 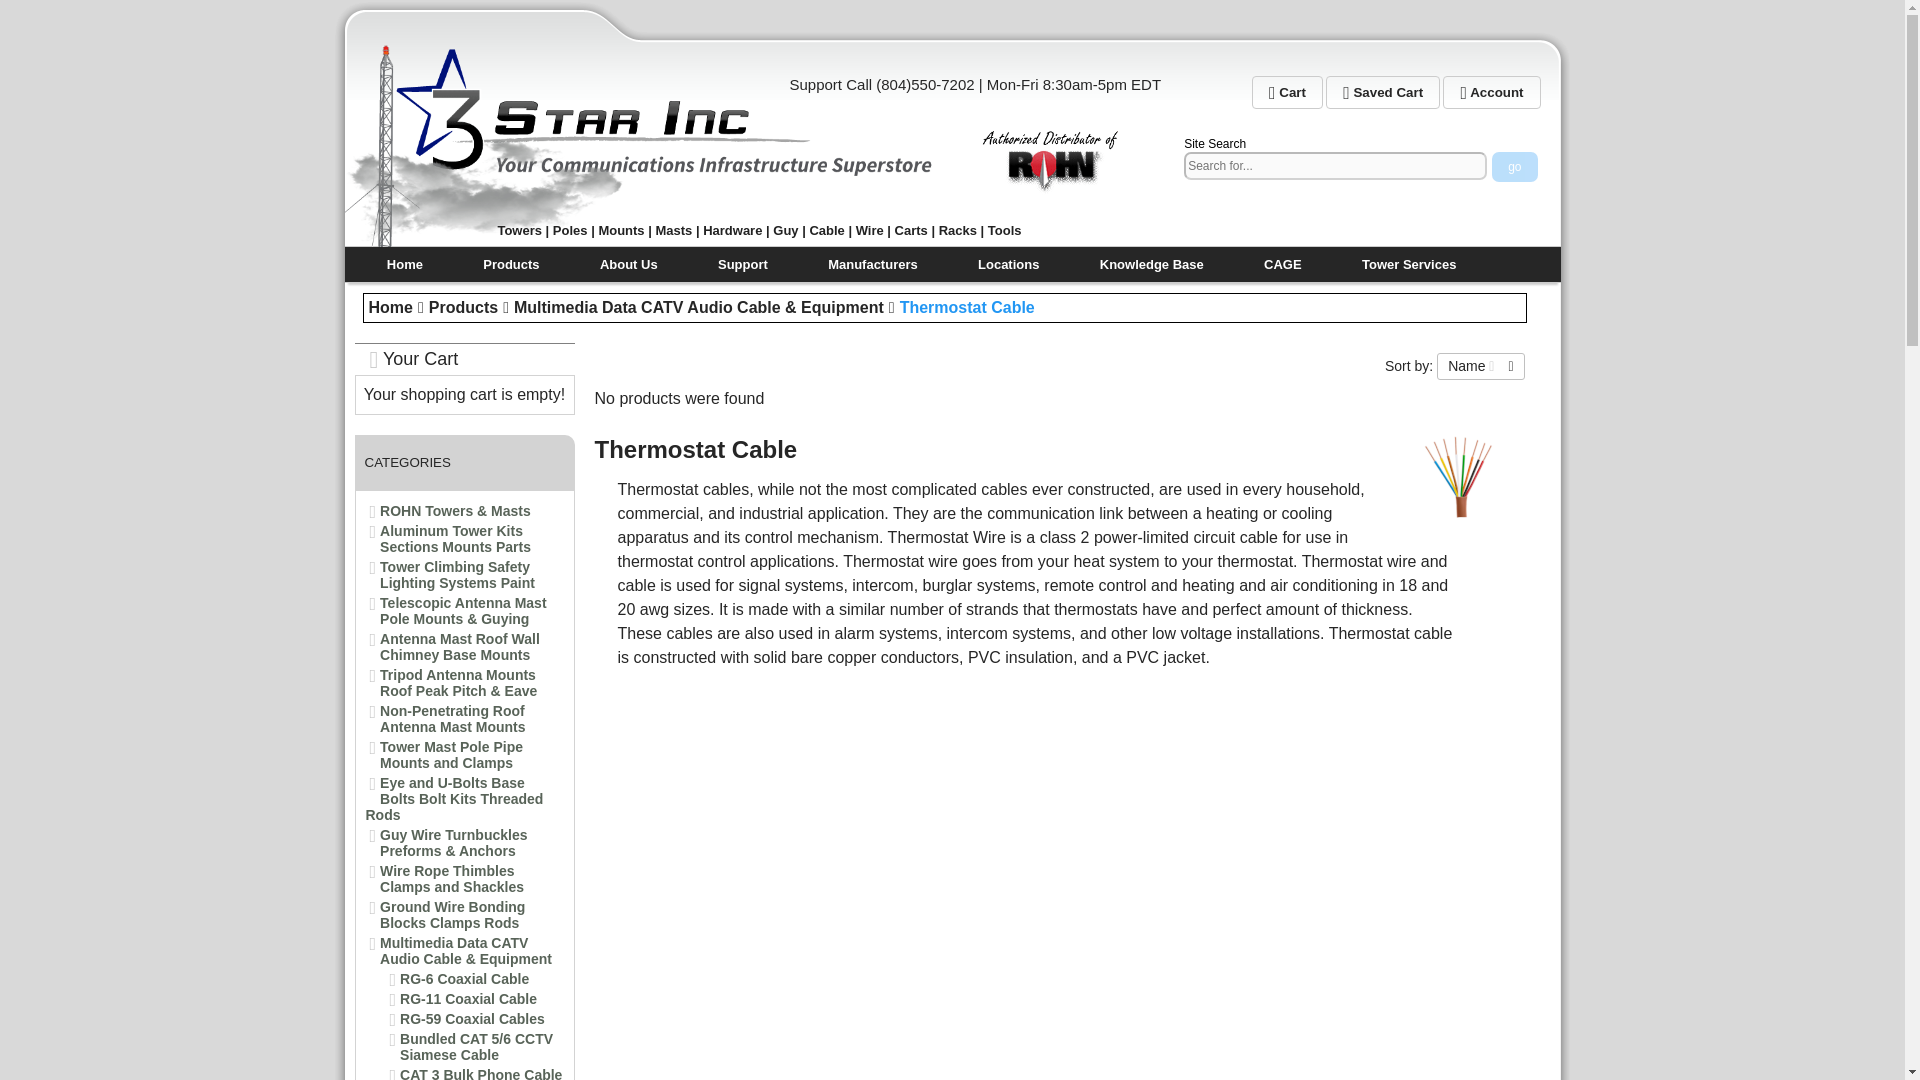 I want to click on Wire Rope Thimbles Clamps and Shackles, so click(x=452, y=878).